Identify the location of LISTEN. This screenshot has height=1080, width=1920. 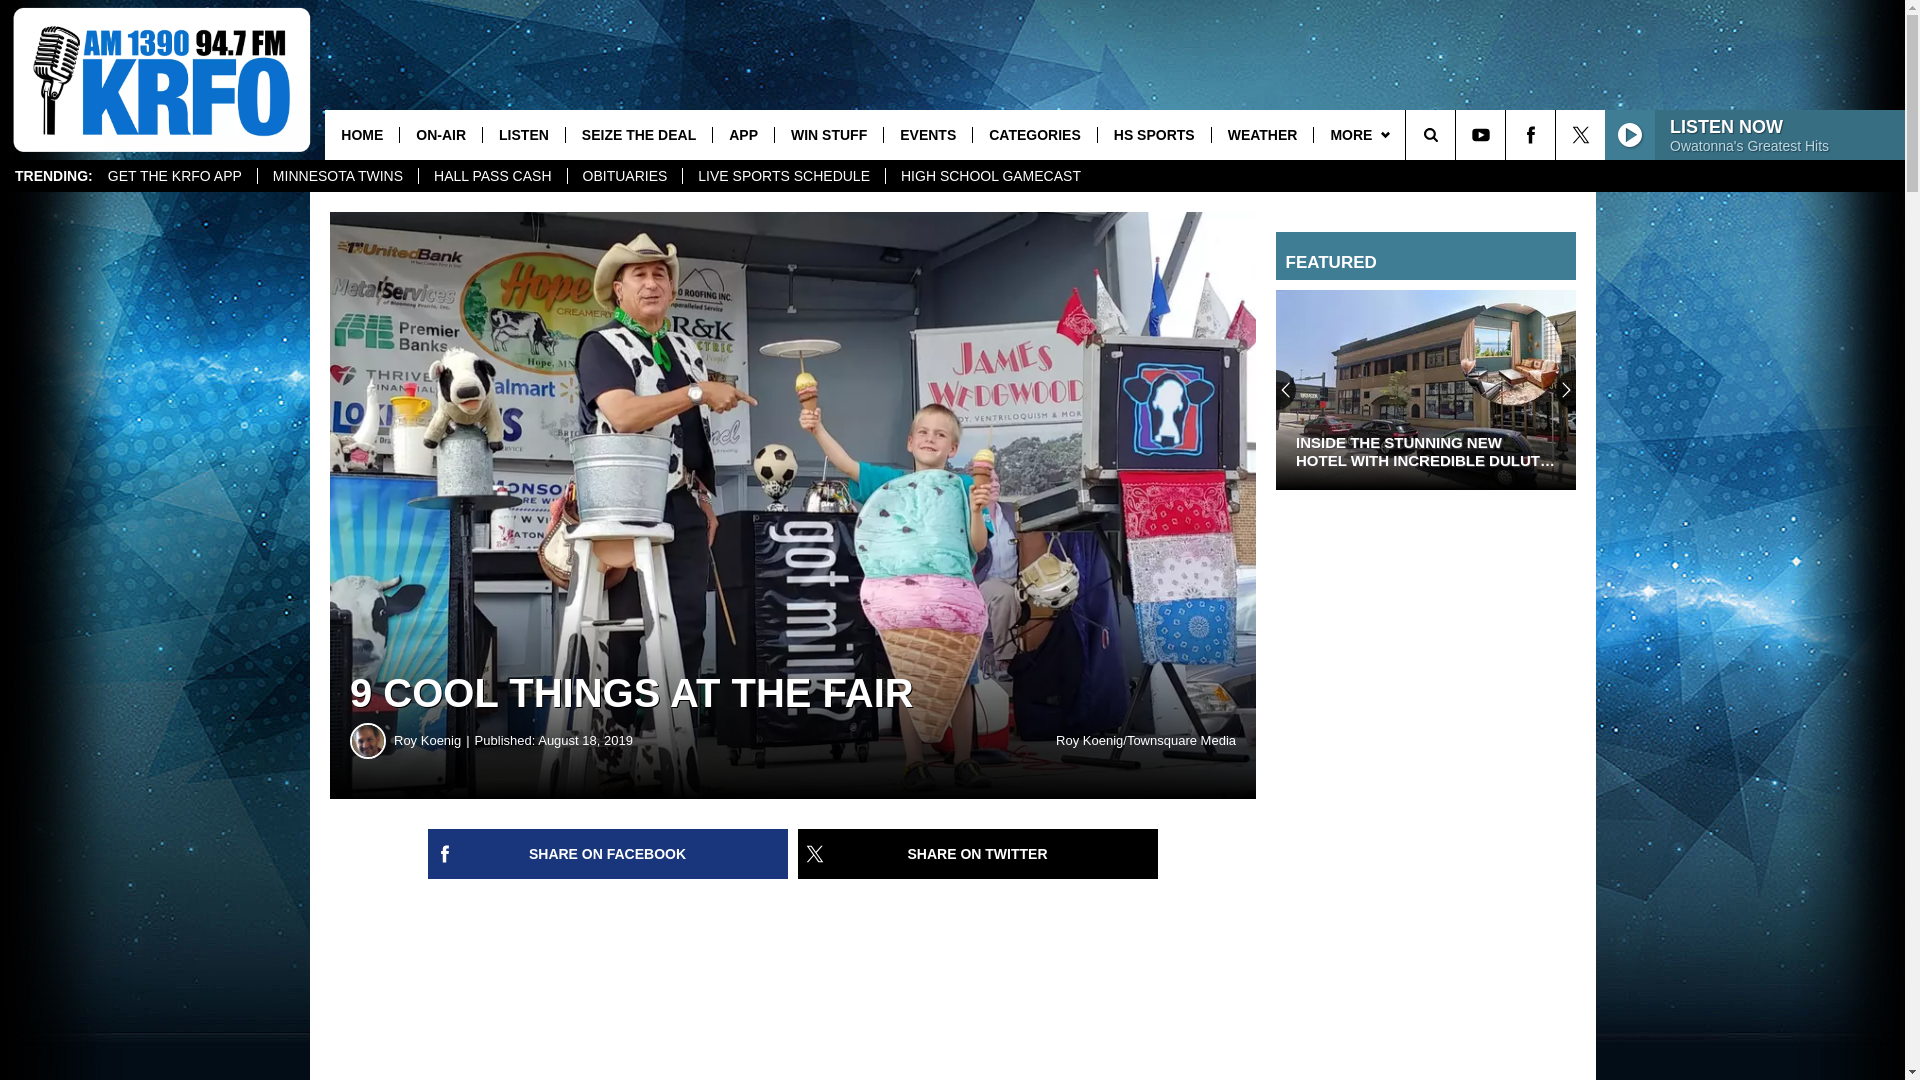
(522, 134).